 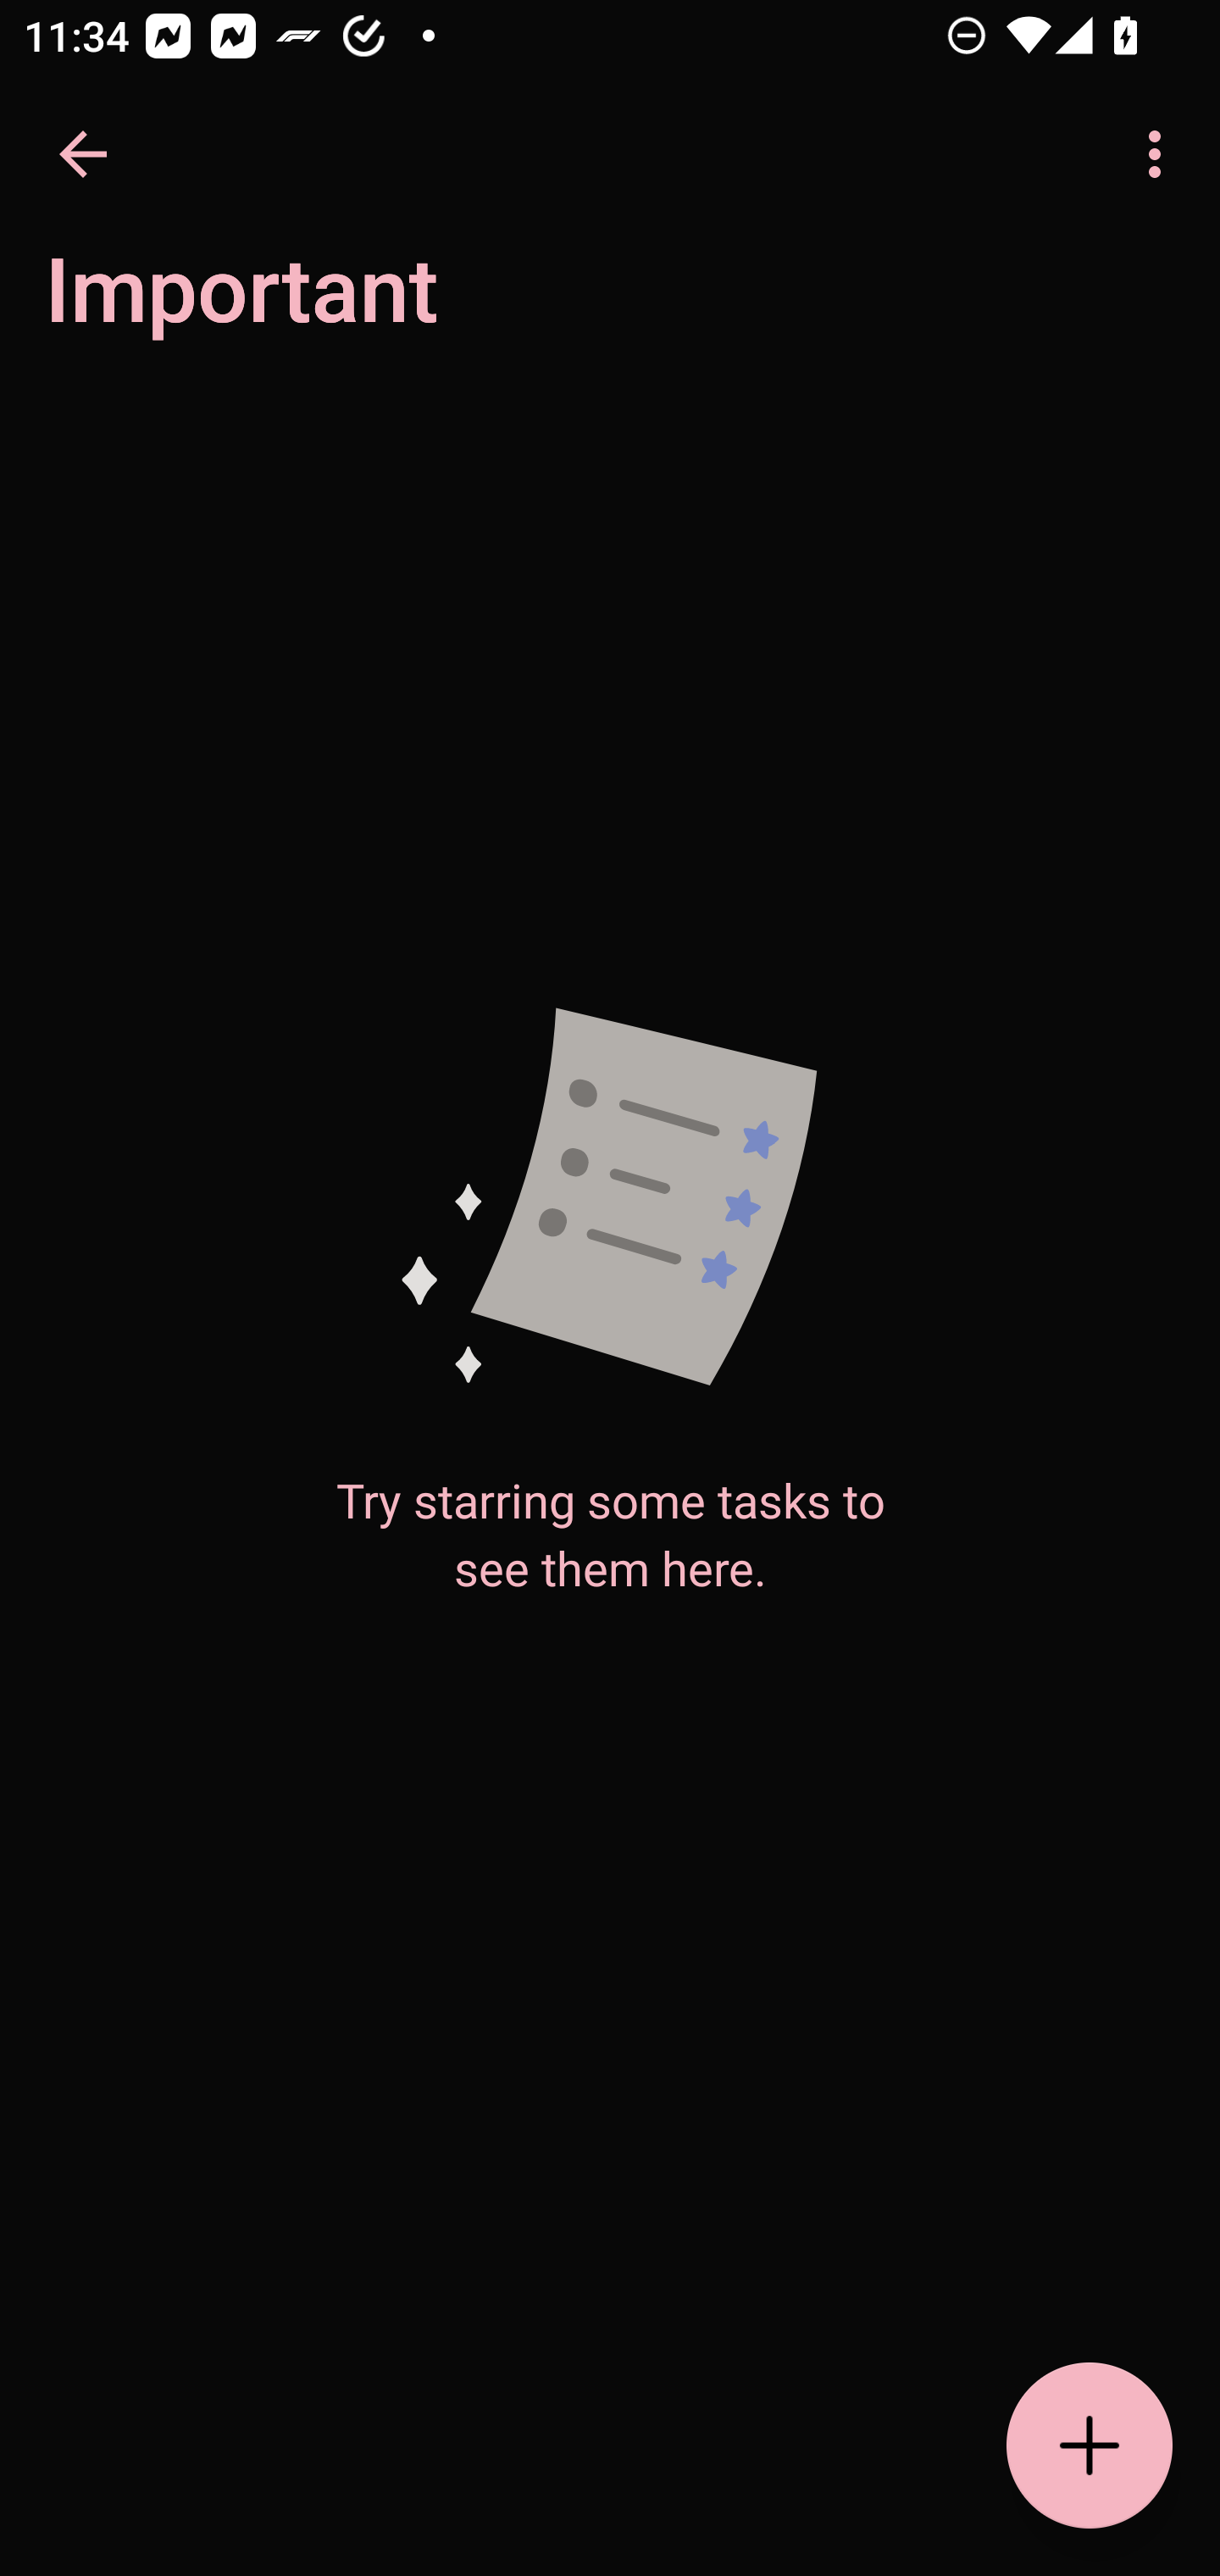 I want to click on Add a task, so click(x=1090, y=2446).